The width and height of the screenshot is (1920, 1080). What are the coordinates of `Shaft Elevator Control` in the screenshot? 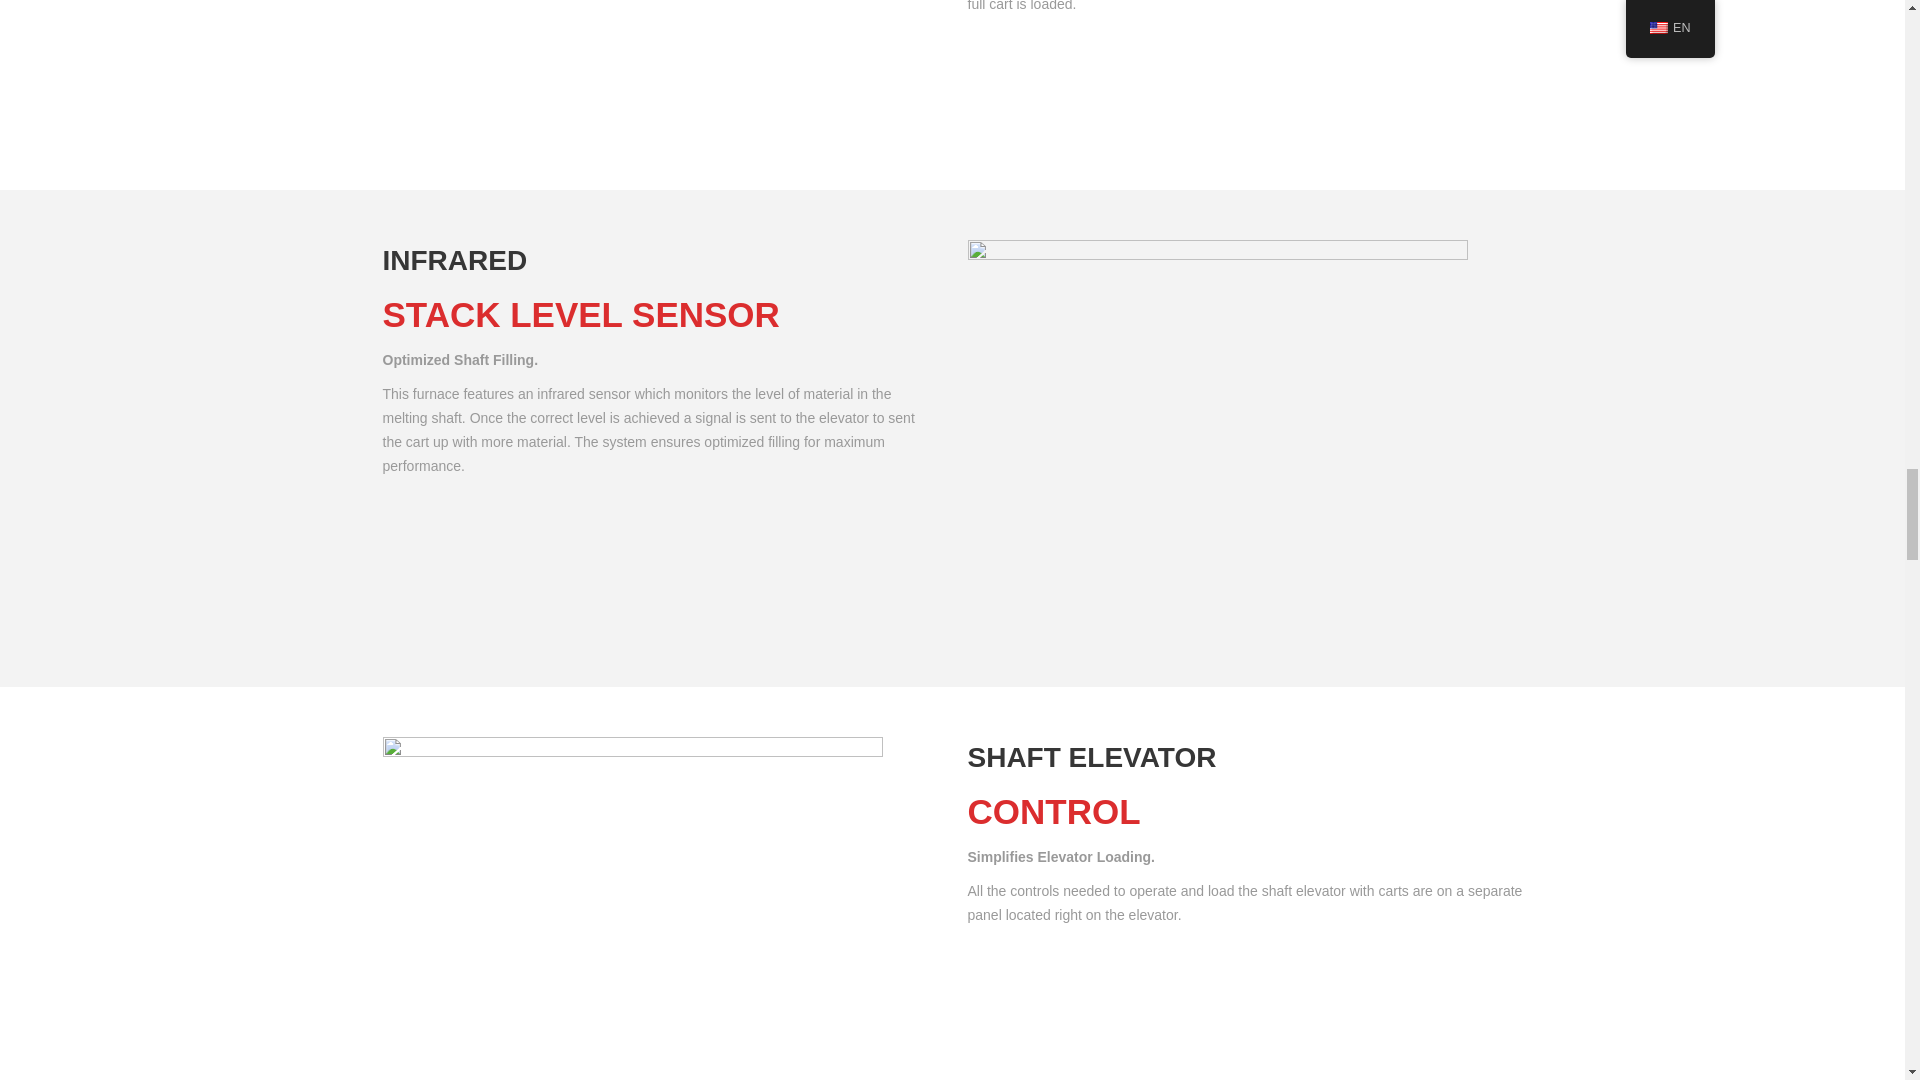 It's located at (632, 908).